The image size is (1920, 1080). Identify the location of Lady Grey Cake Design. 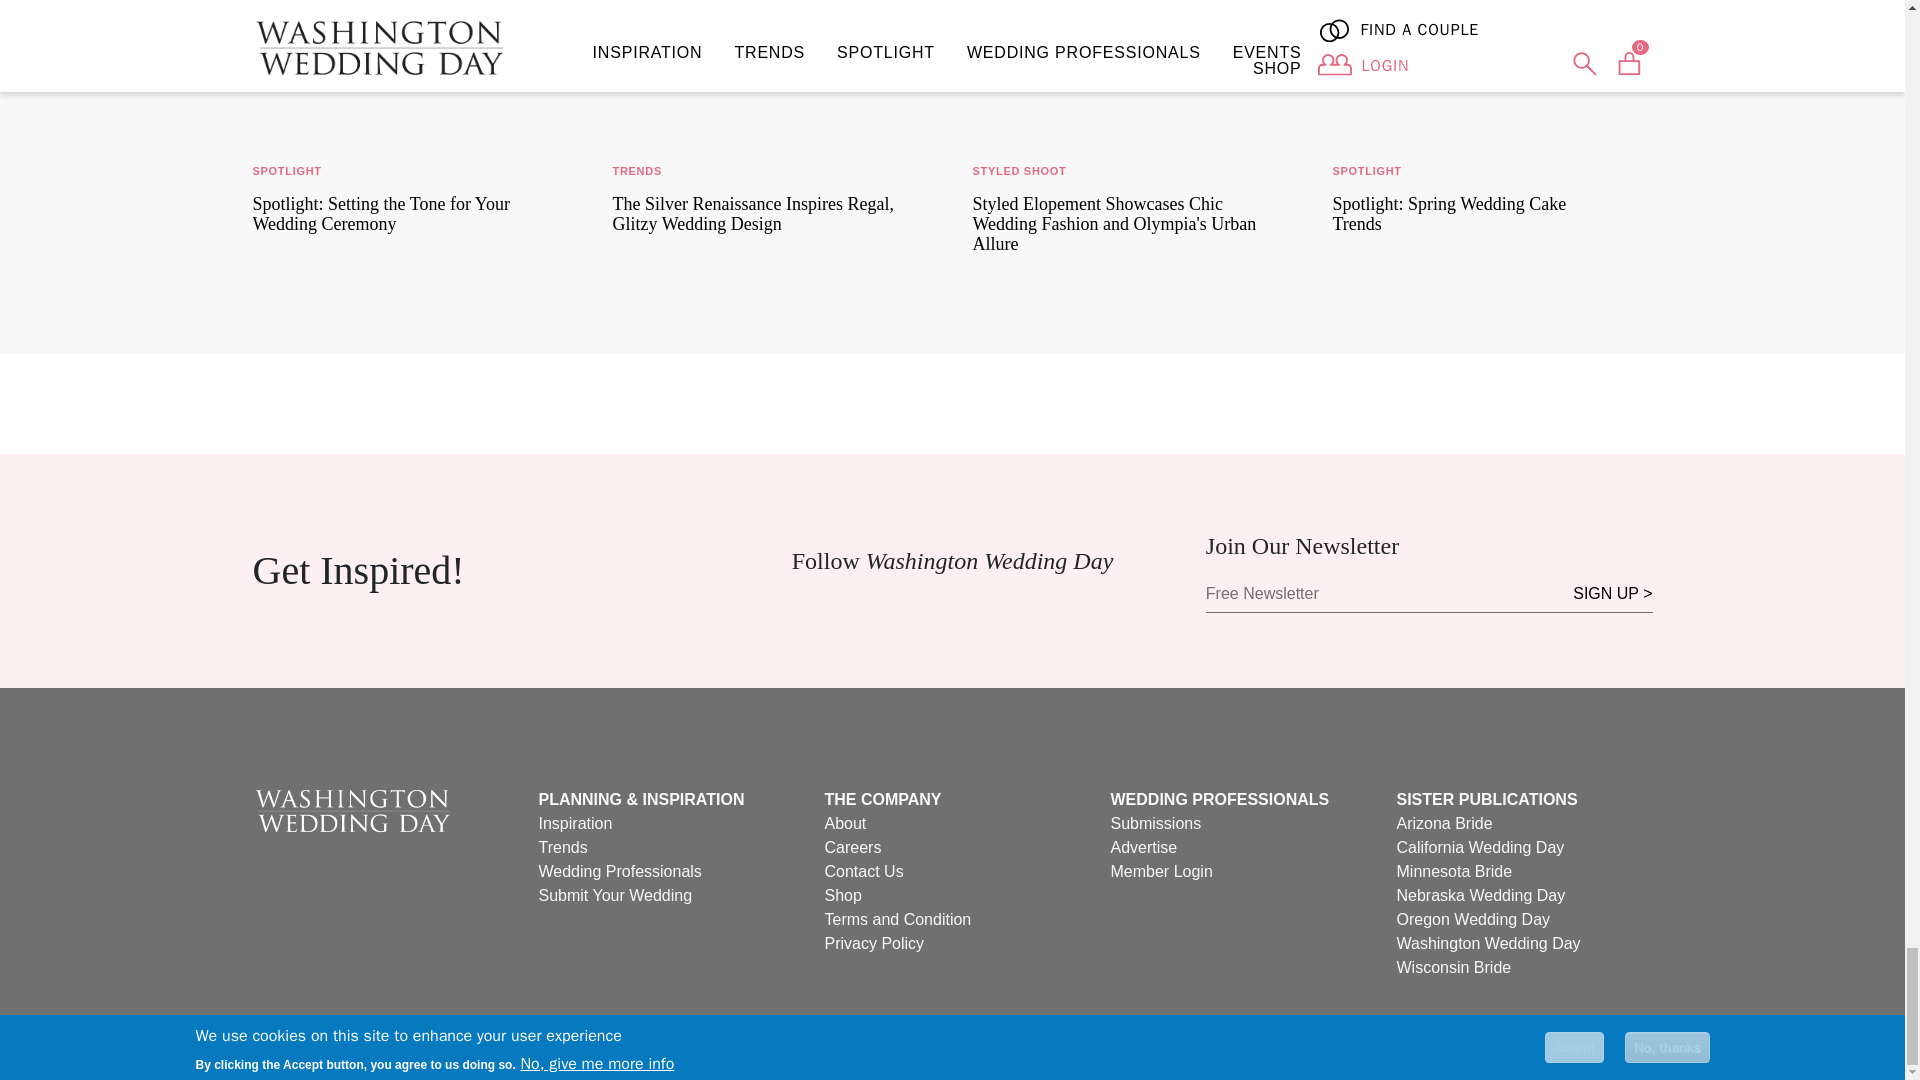
(1492, 66).